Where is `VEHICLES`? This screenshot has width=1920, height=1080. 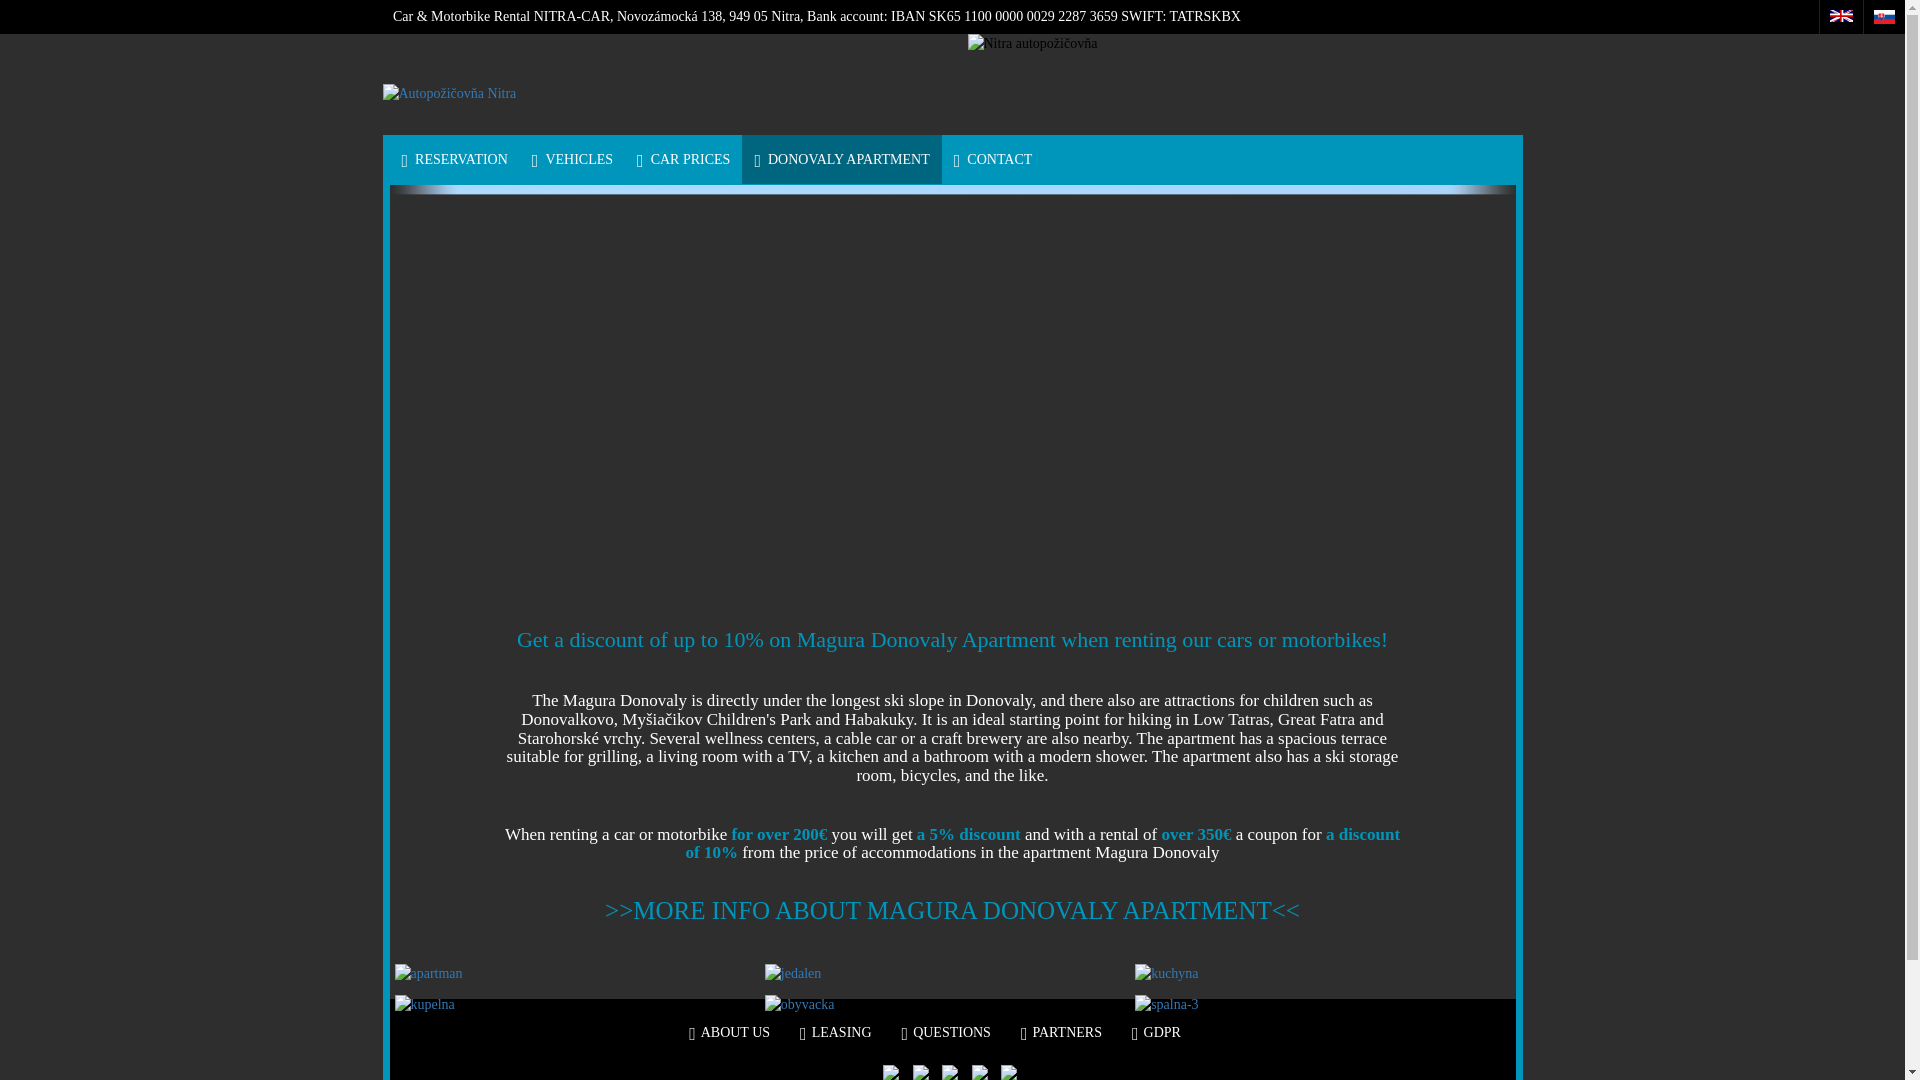 VEHICLES is located at coordinates (572, 159).